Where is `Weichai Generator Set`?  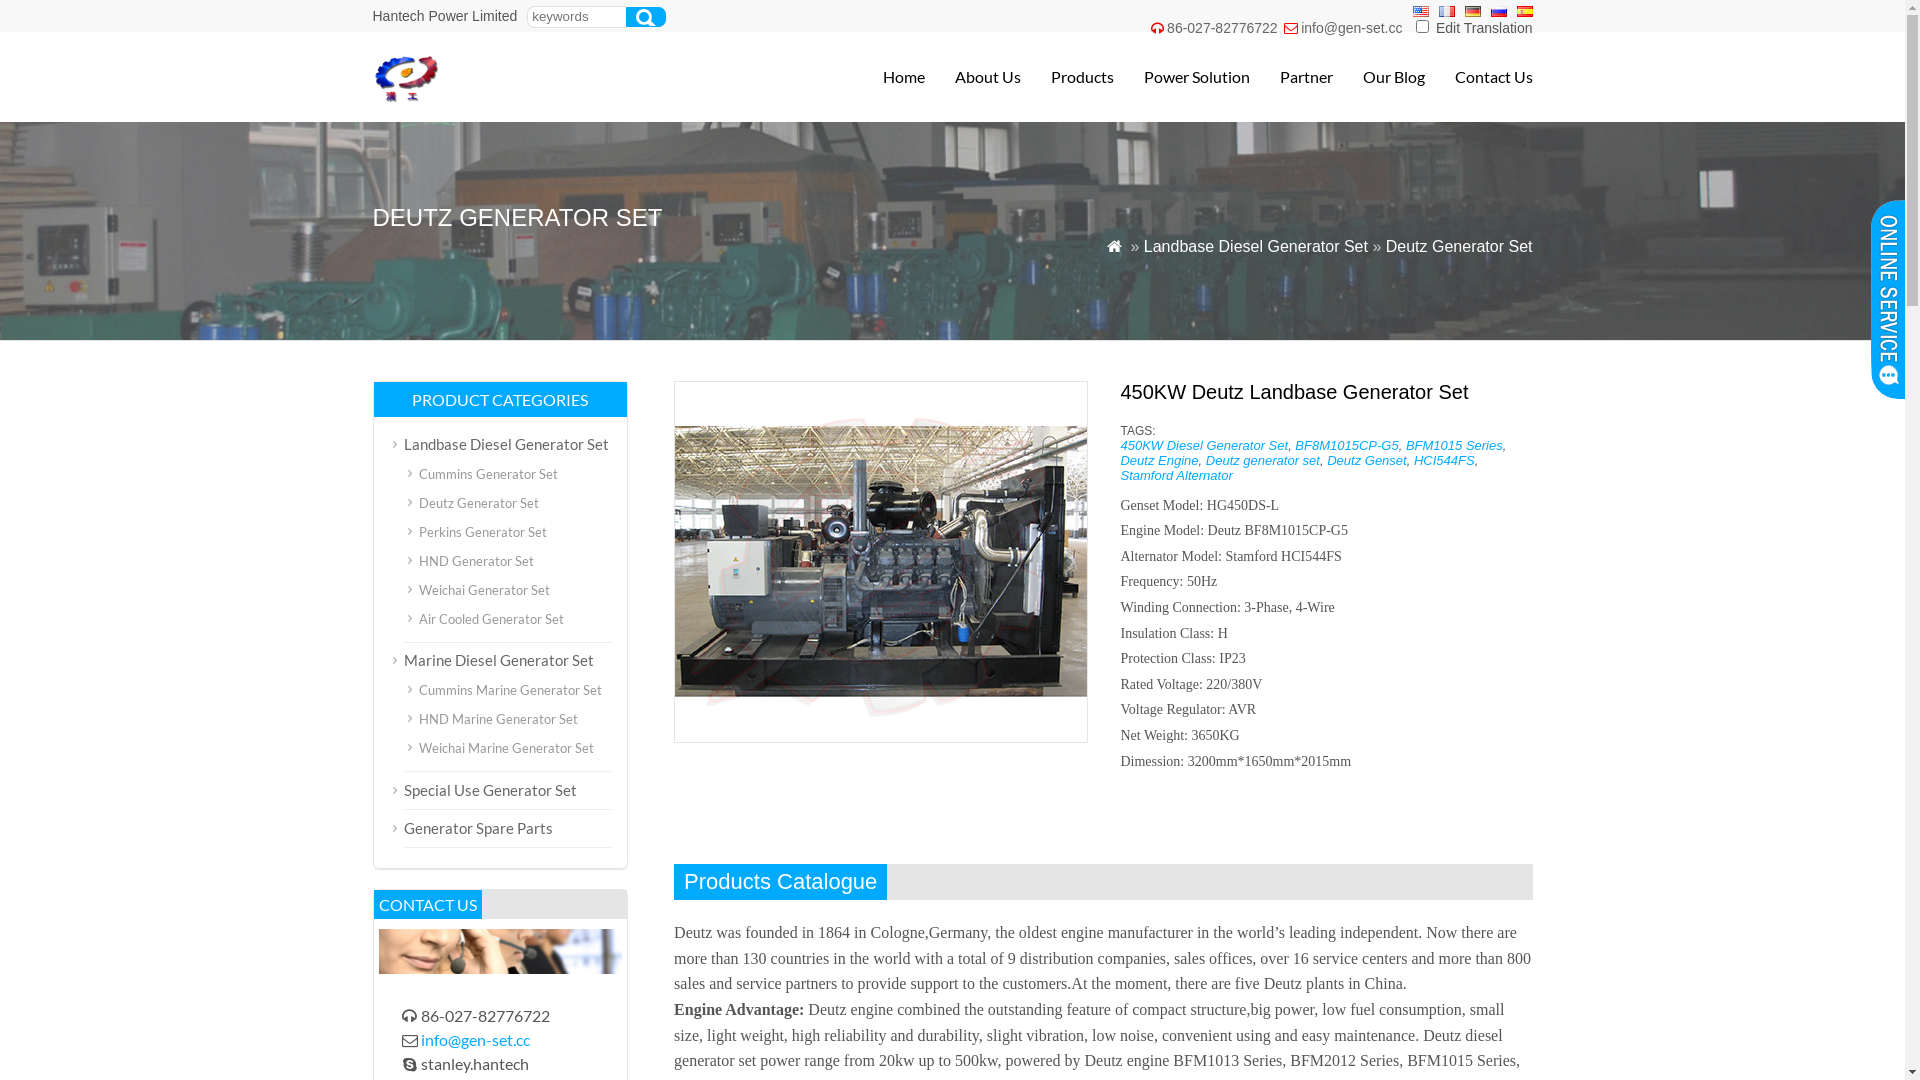
Weichai Generator Set is located at coordinates (484, 590).